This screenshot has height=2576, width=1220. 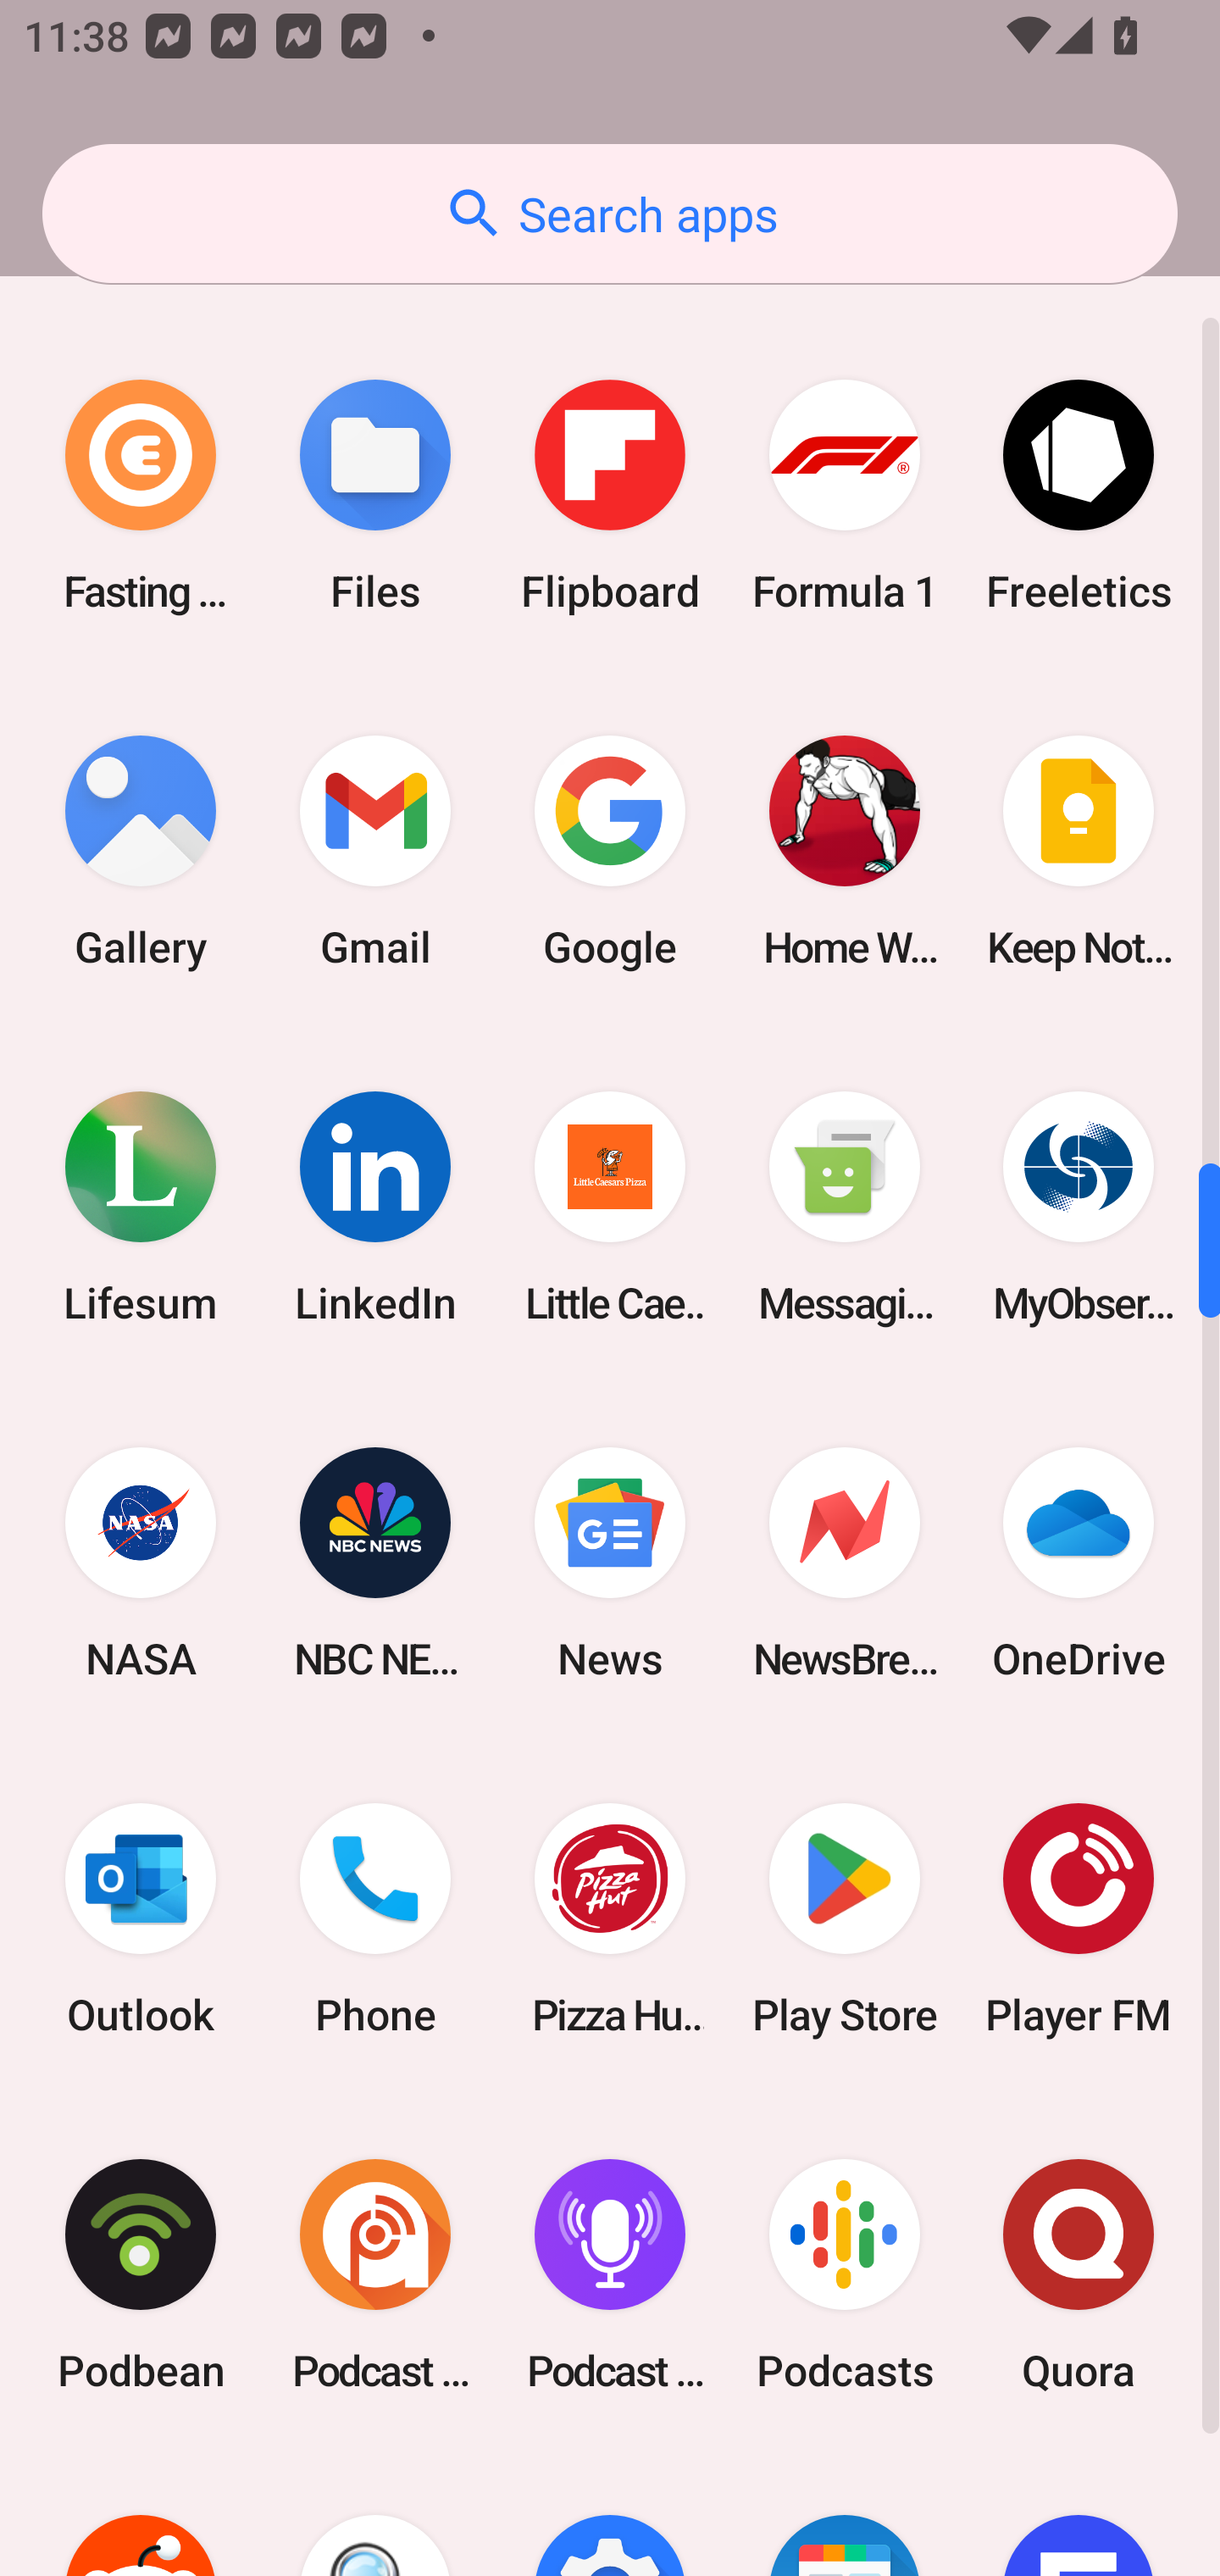 What do you see at coordinates (1079, 1918) in the screenshot?
I see `Player FM` at bounding box center [1079, 1918].